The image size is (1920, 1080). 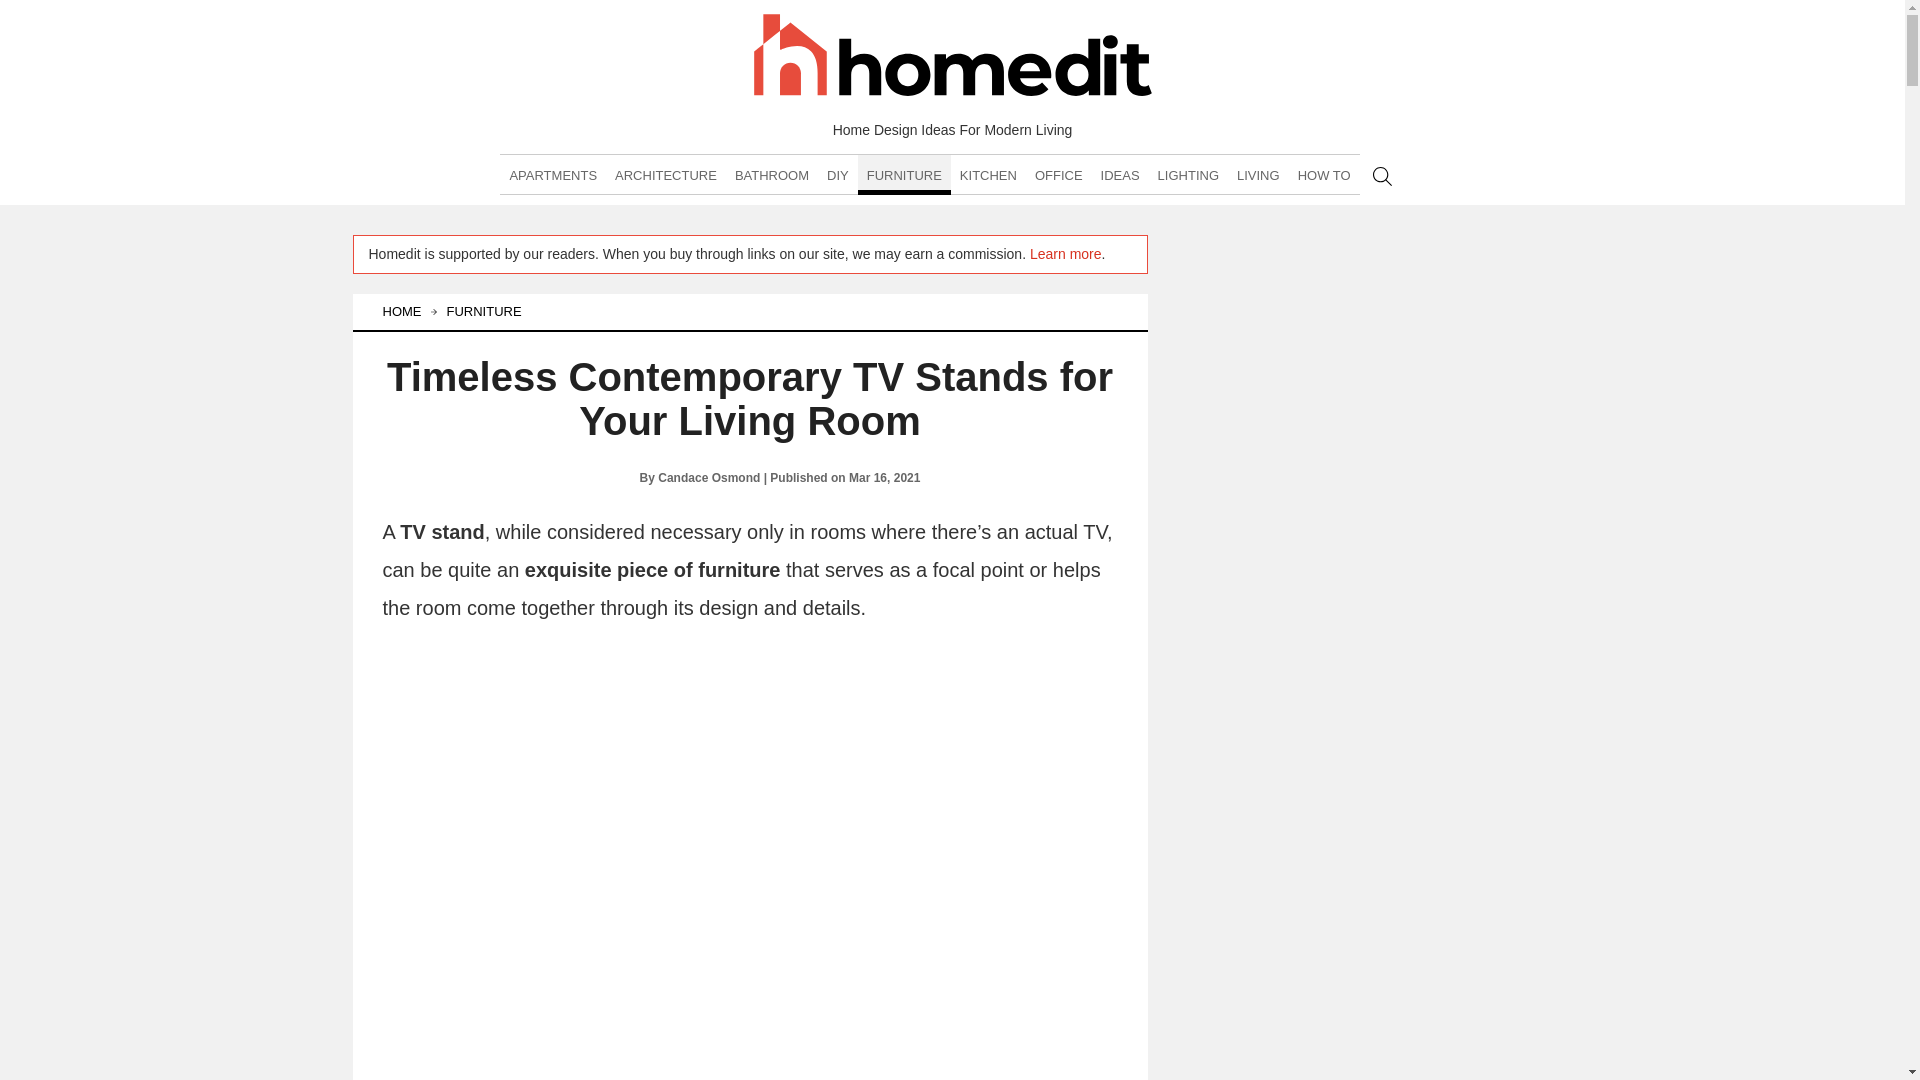 I want to click on Homedit, so click(x=952, y=58).